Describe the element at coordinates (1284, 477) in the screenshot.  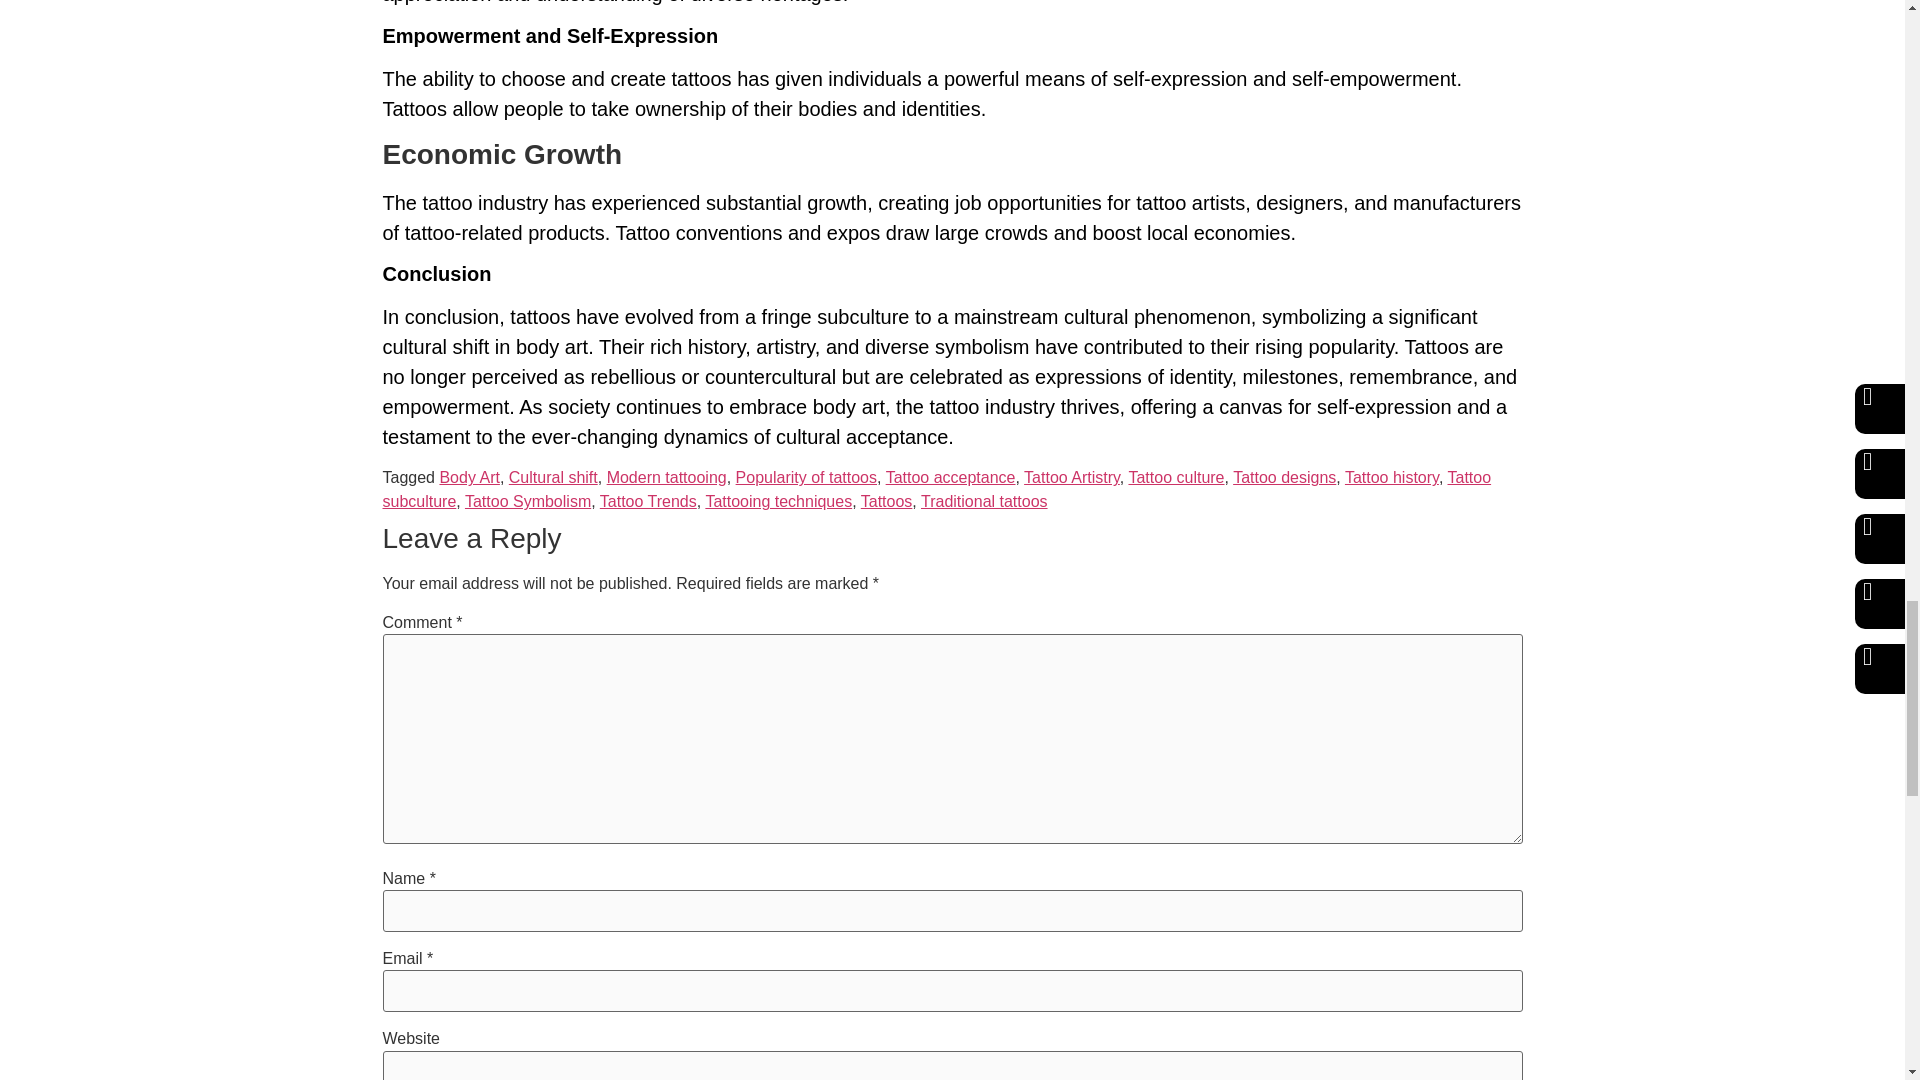
I see `Tattoo designs` at that location.